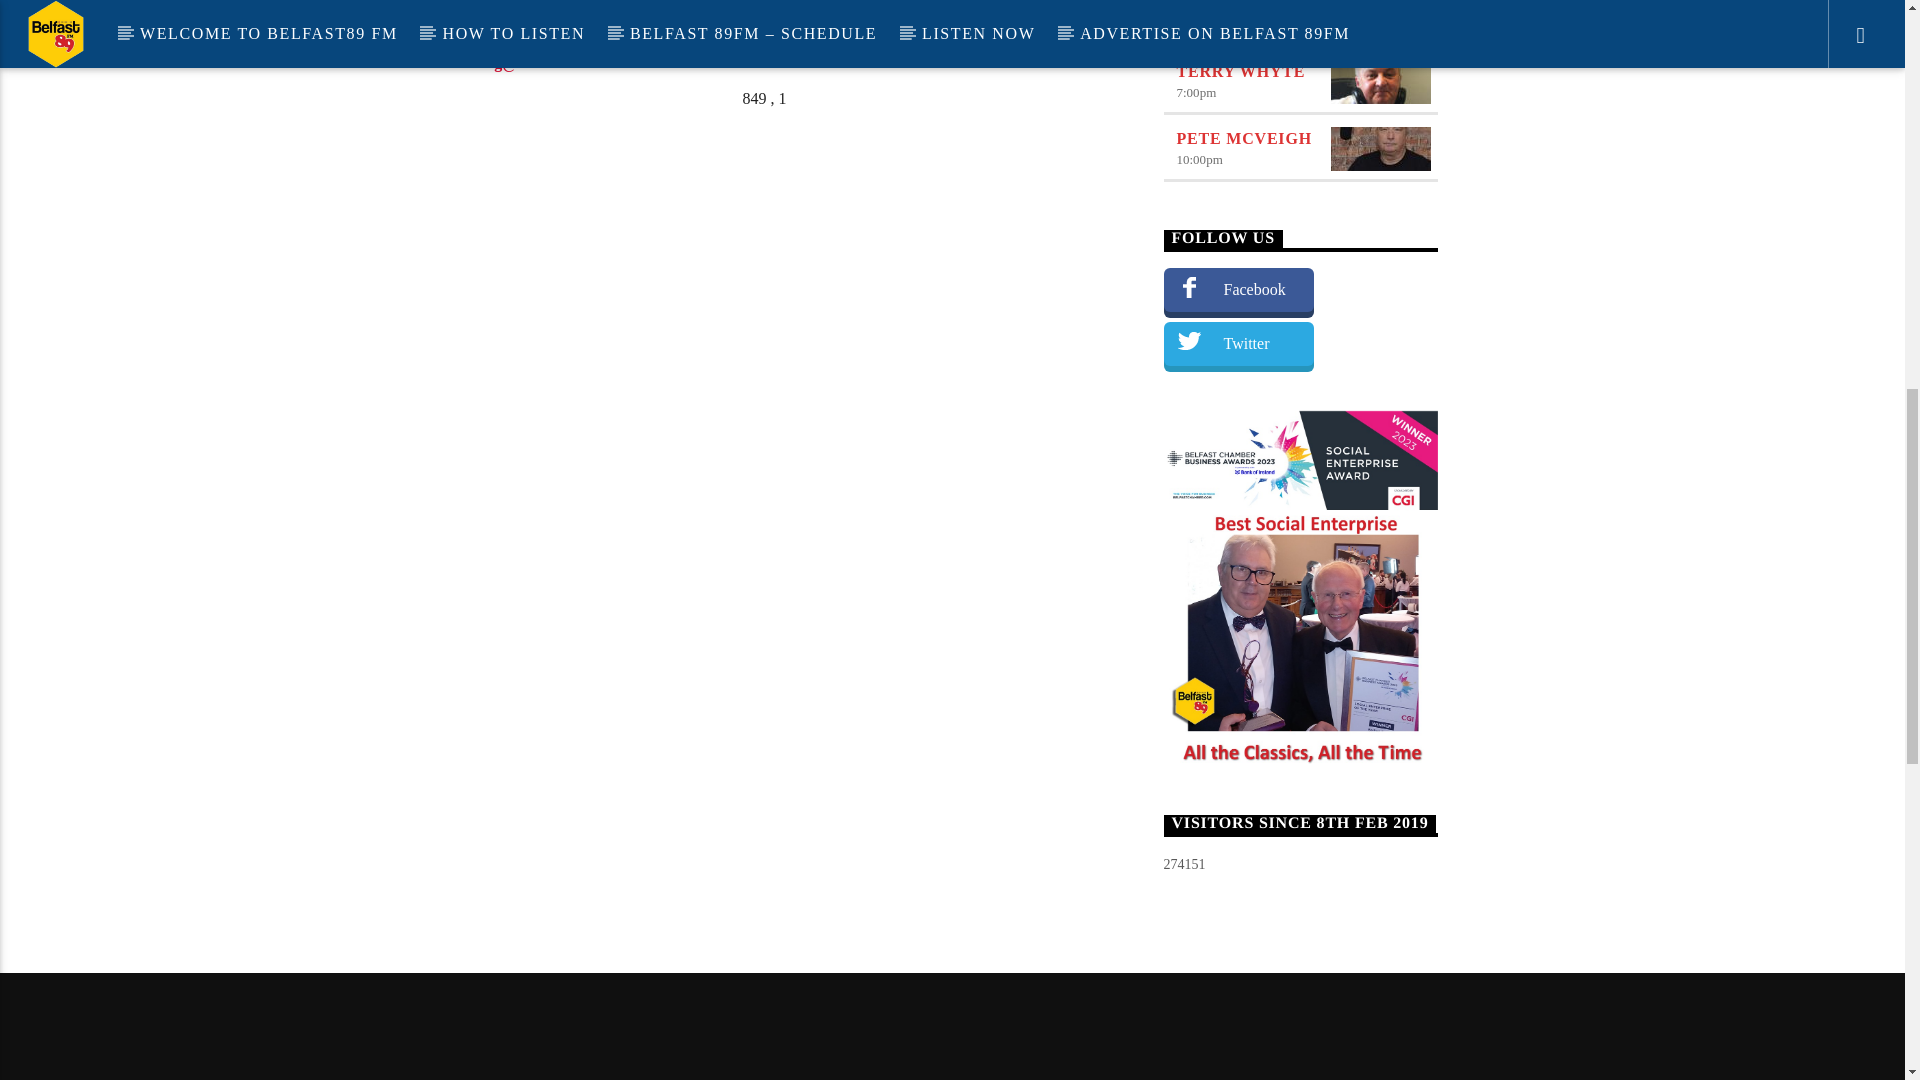  Describe the element at coordinates (1238, 290) in the screenshot. I see `Facebook` at that location.